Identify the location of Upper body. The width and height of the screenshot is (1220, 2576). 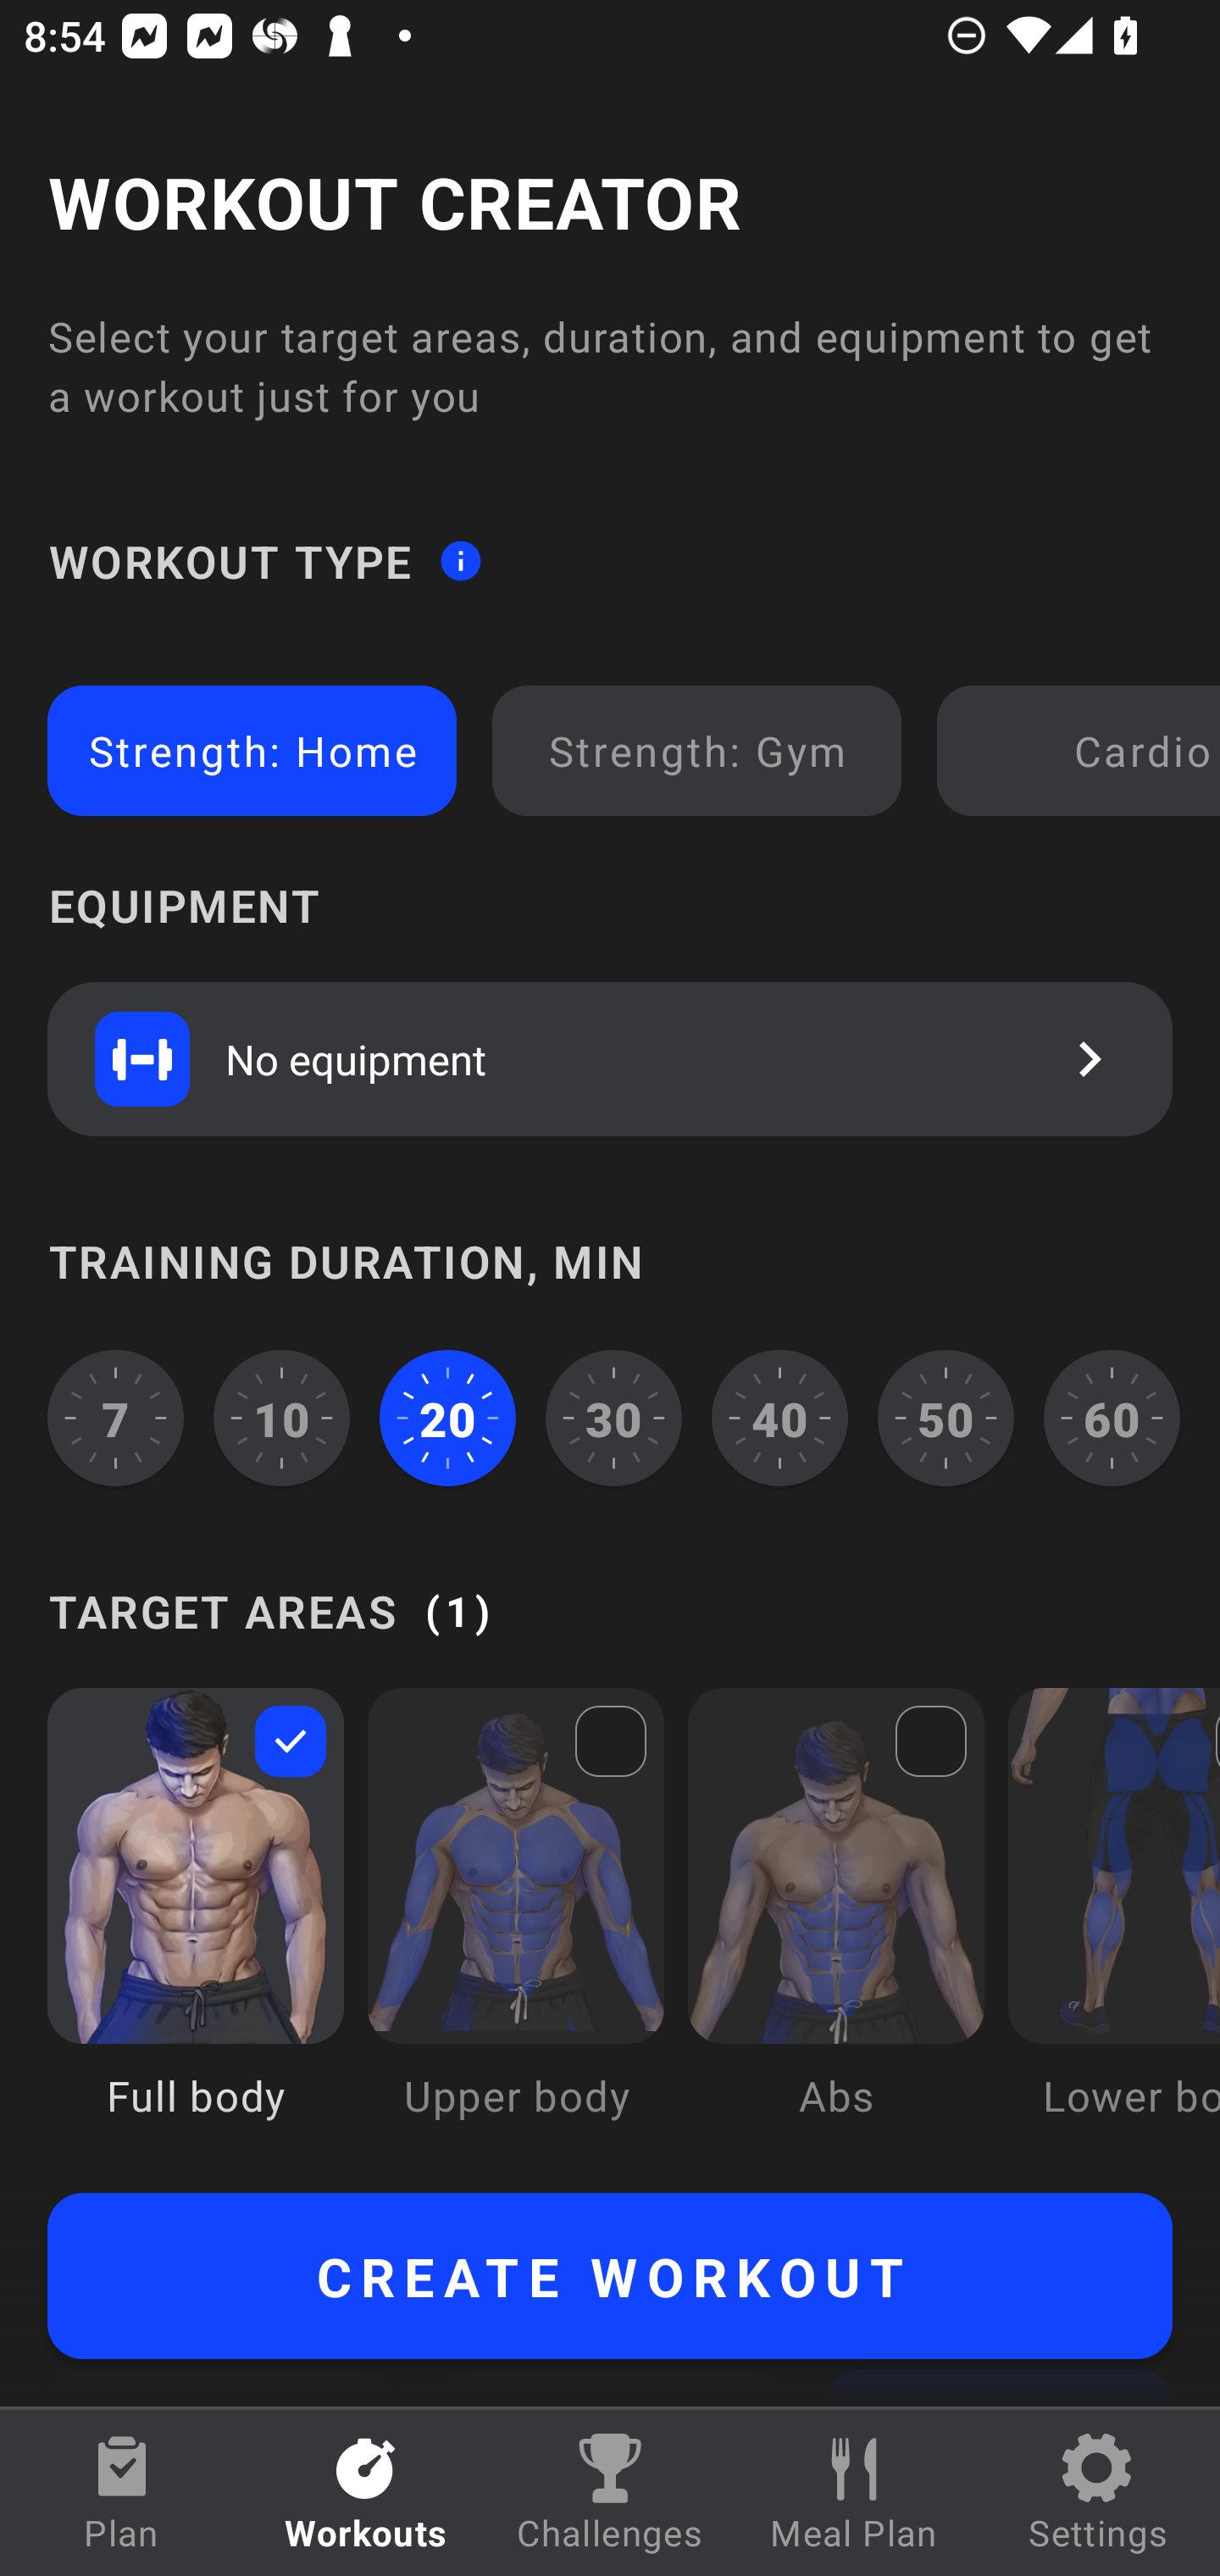
(515, 1927).